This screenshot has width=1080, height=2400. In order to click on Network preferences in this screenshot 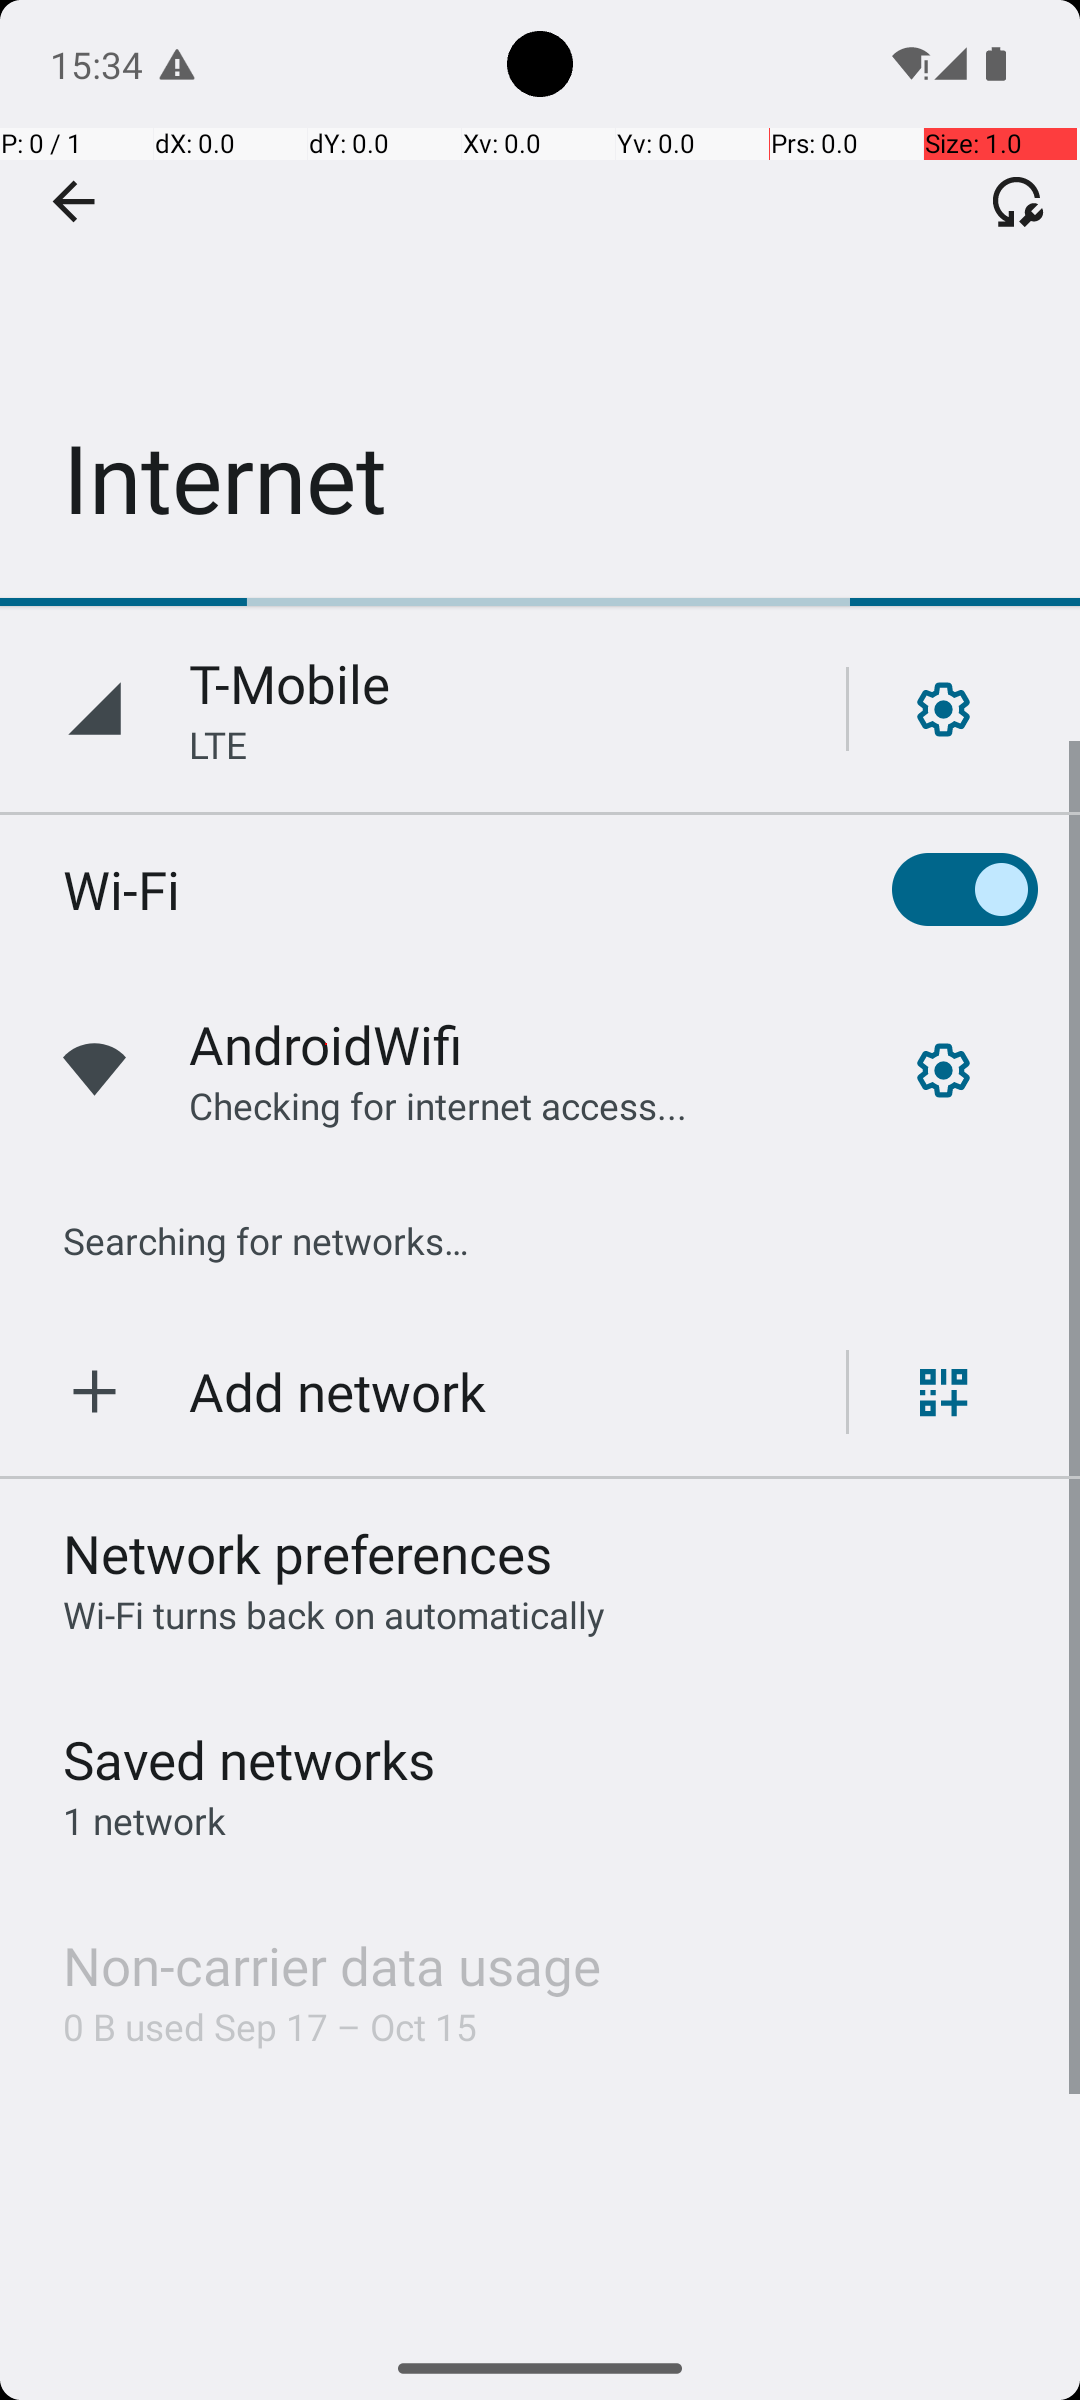, I will do `click(308, 1553)`.